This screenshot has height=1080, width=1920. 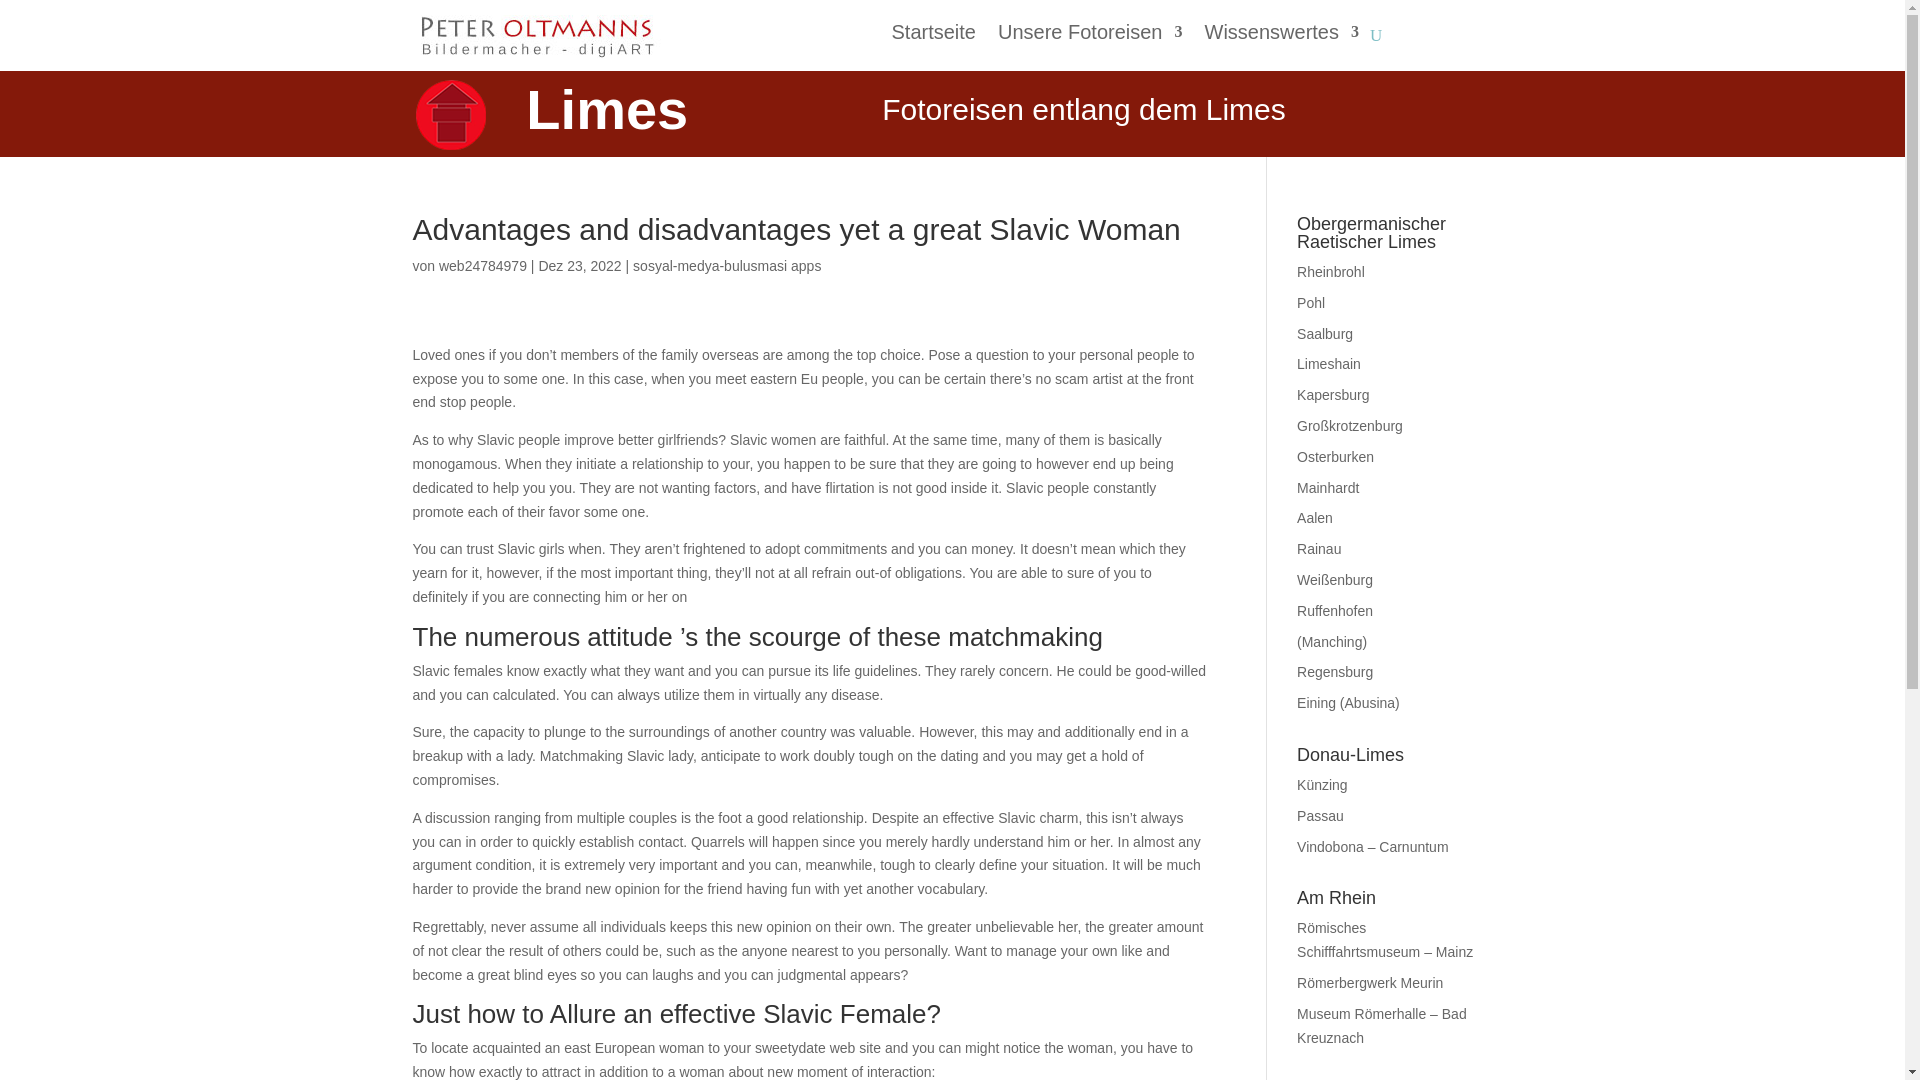 I want to click on sosyal-medya-bulusmasi apps, so click(x=727, y=266).